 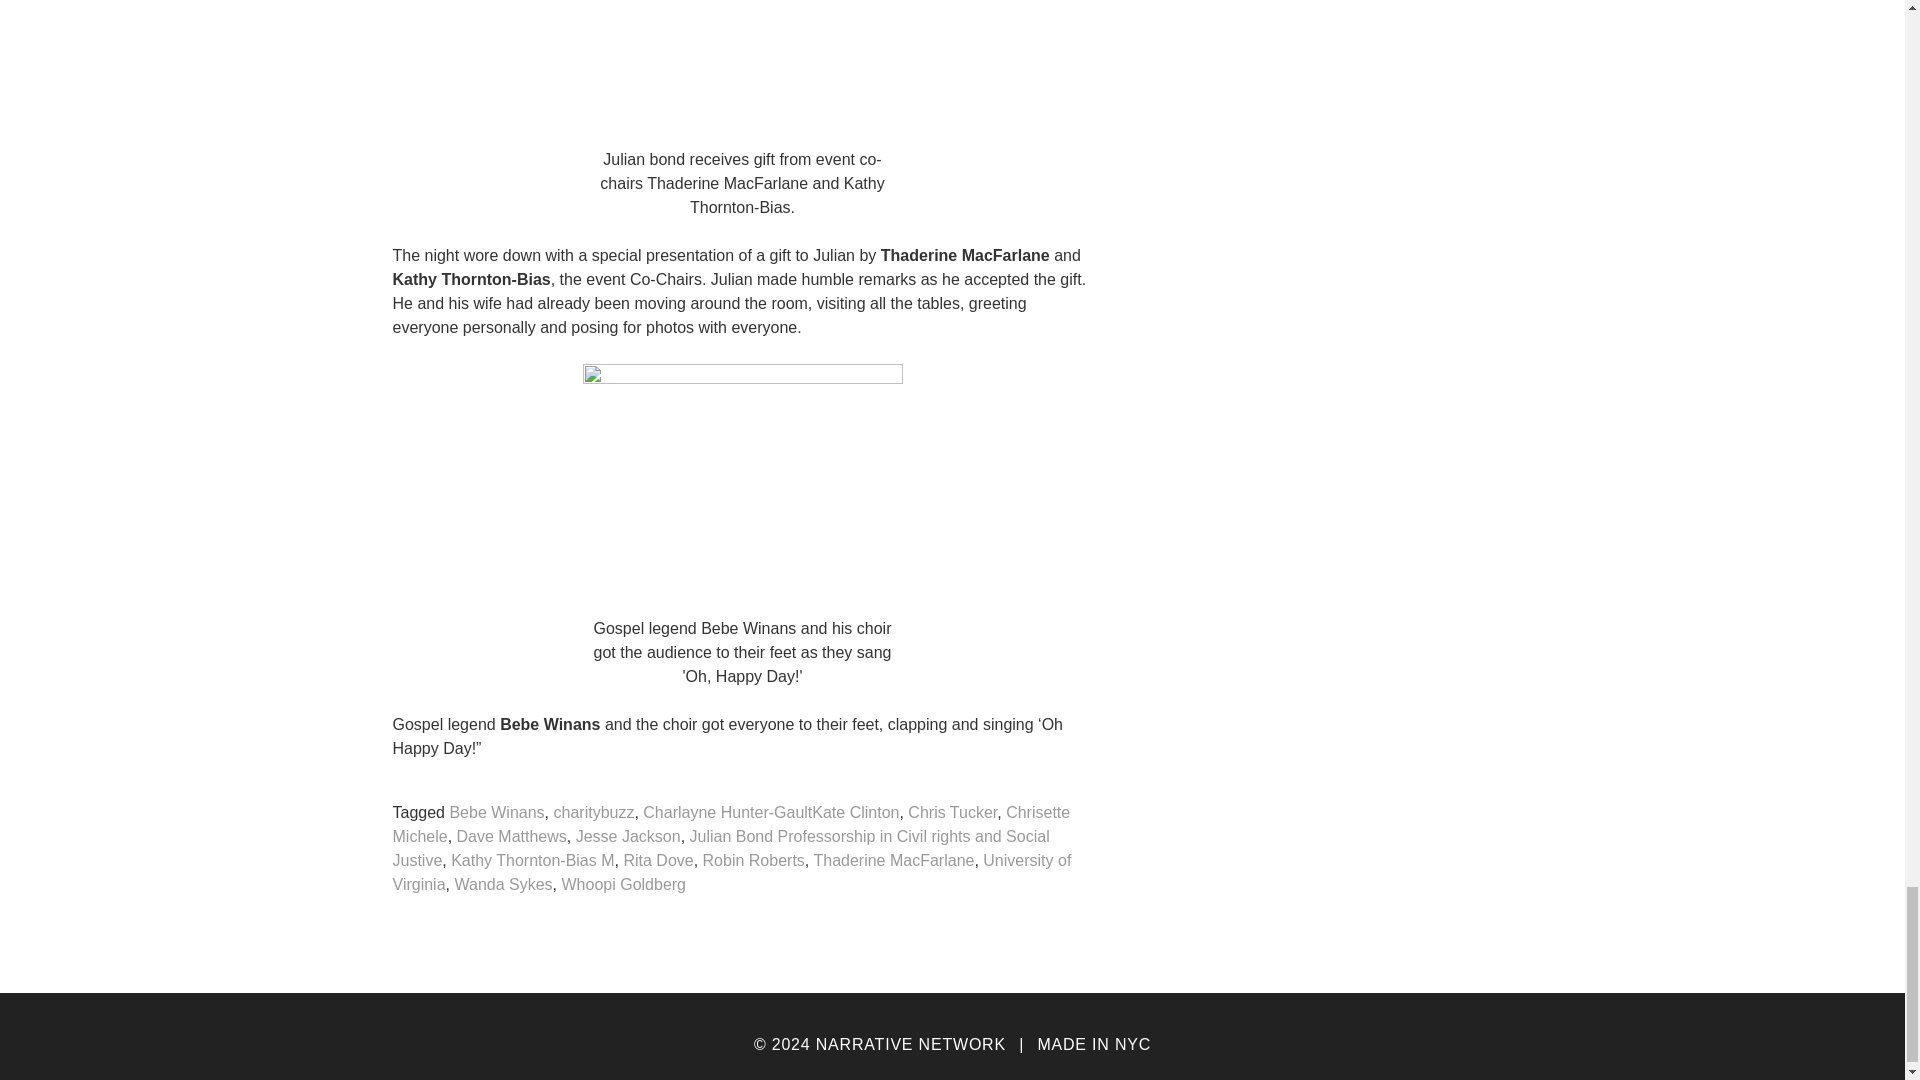 What do you see at coordinates (731, 874) in the screenshot?
I see `University of Virginia` at bounding box center [731, 874].